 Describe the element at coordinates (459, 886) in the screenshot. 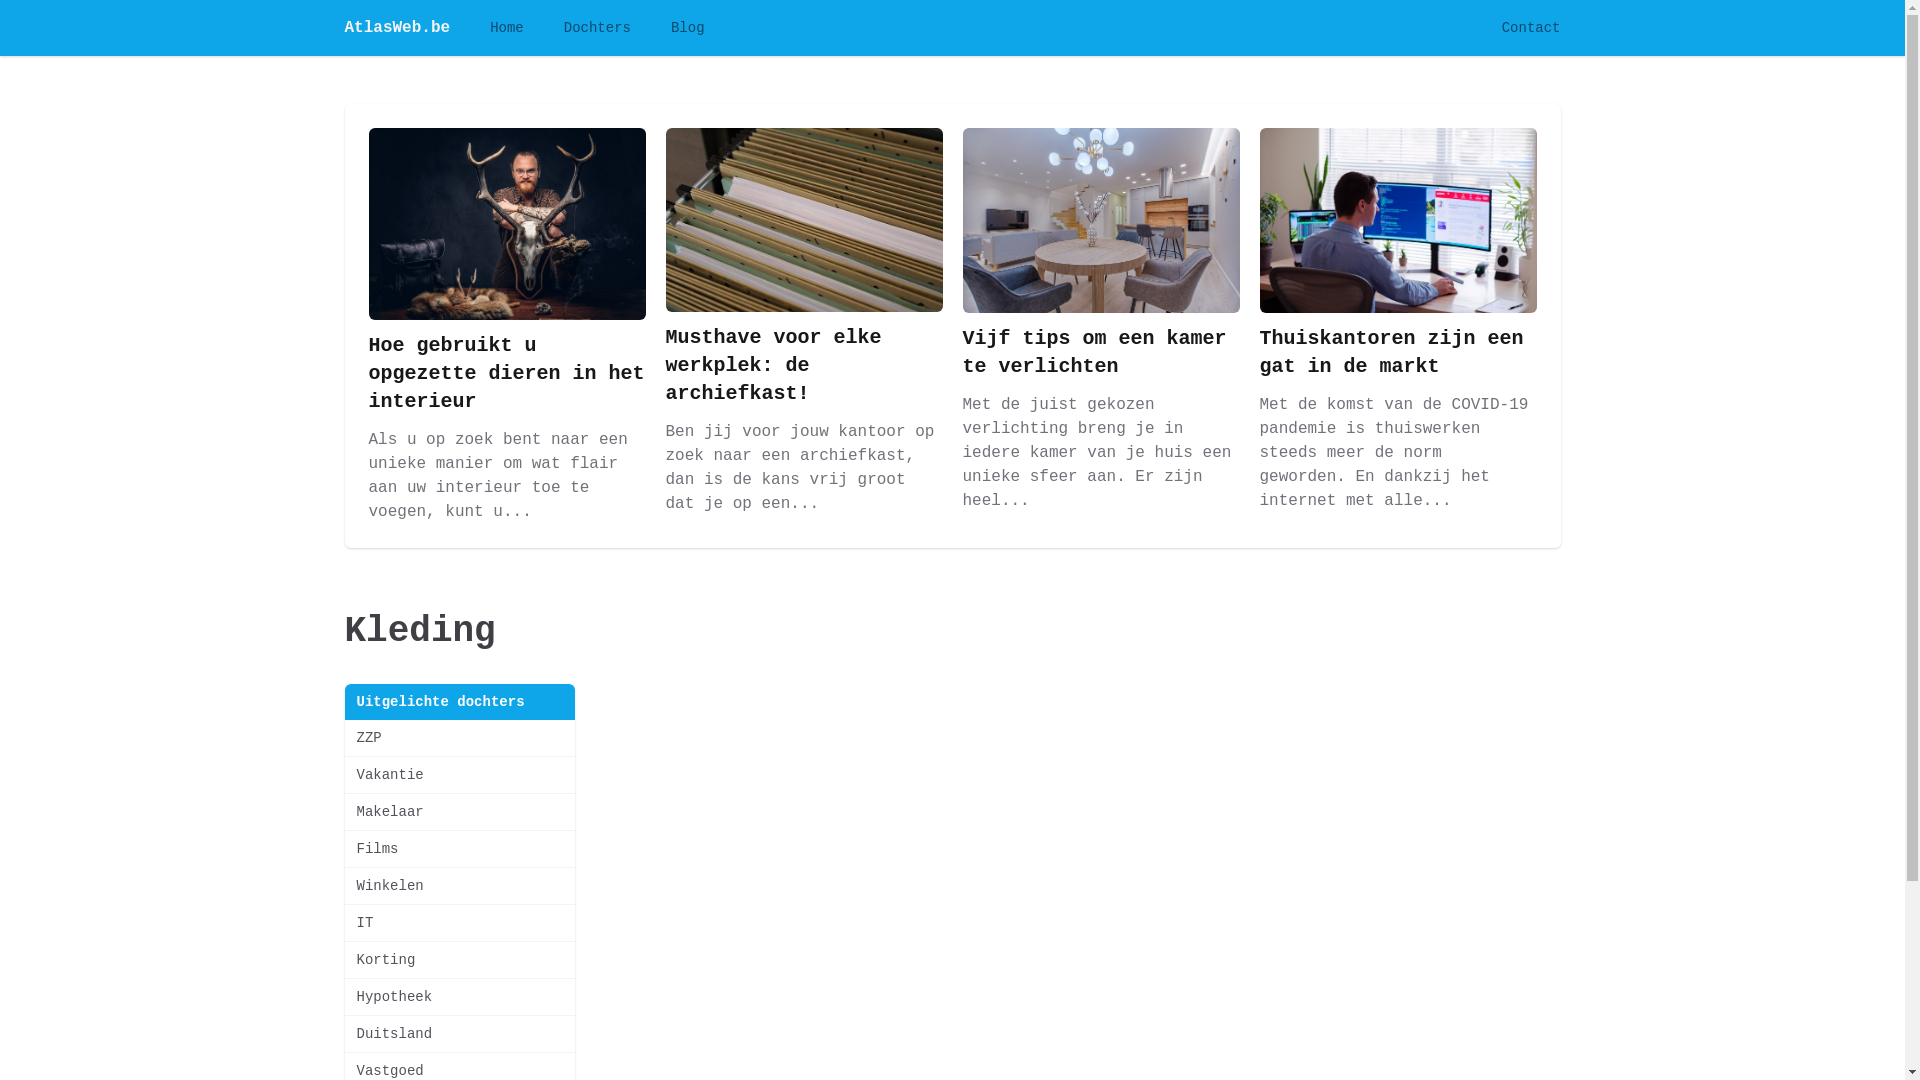

I see `Winkelen` at that location.